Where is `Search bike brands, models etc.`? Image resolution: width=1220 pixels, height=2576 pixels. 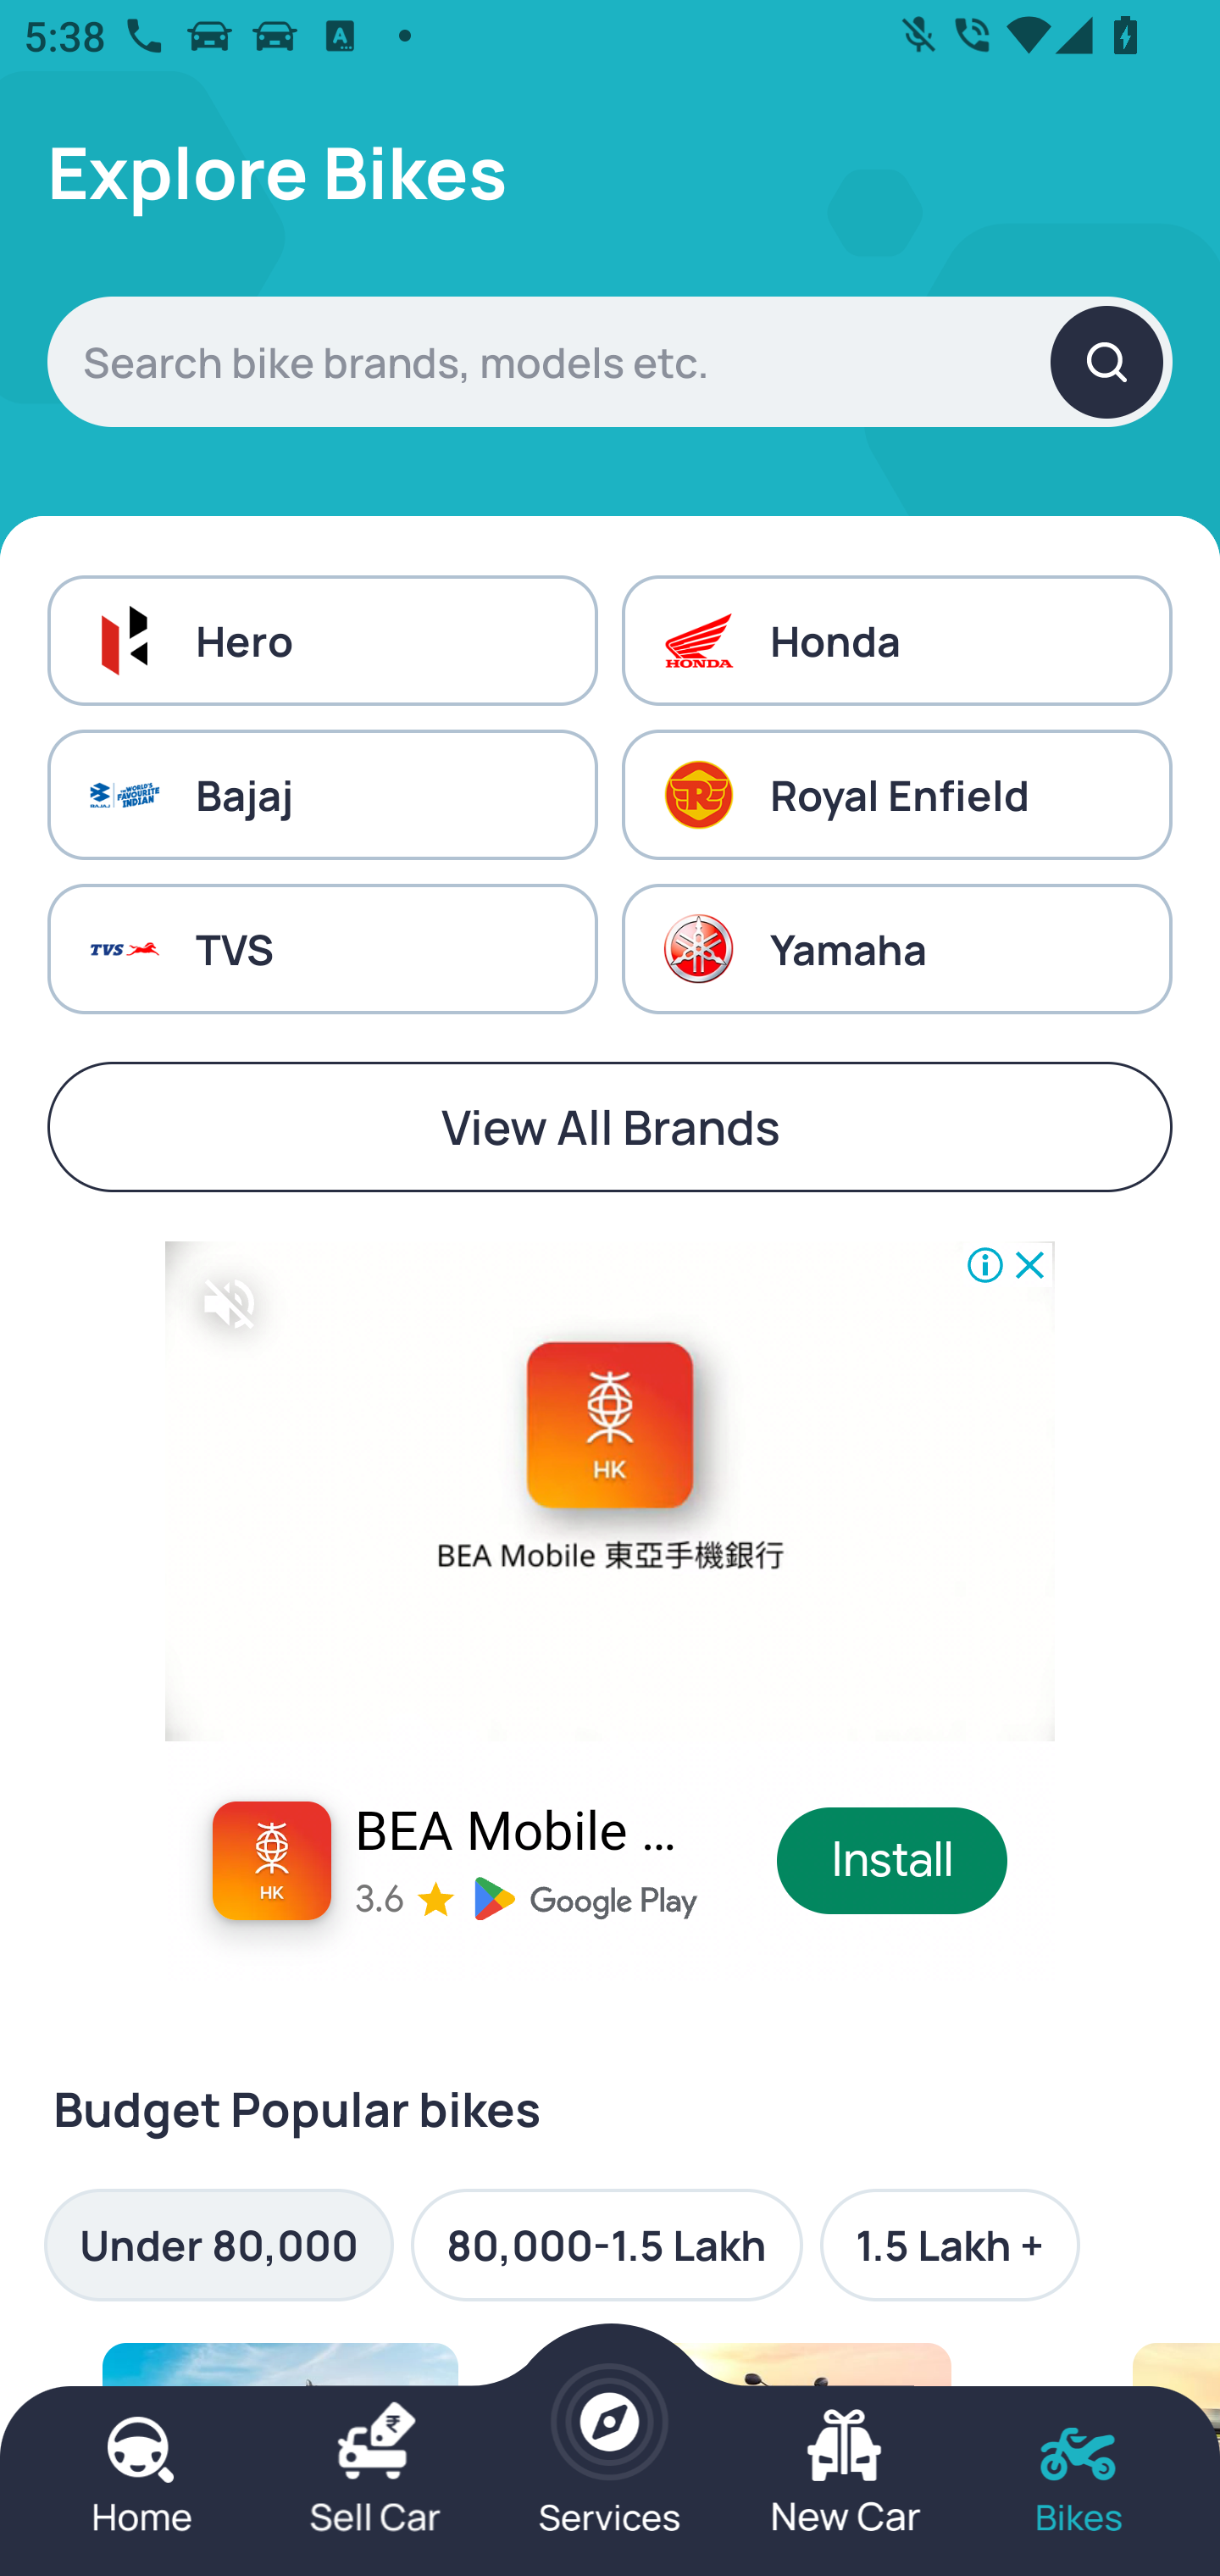 Search bike brands, models etc. is located at coordinates (610, 361).